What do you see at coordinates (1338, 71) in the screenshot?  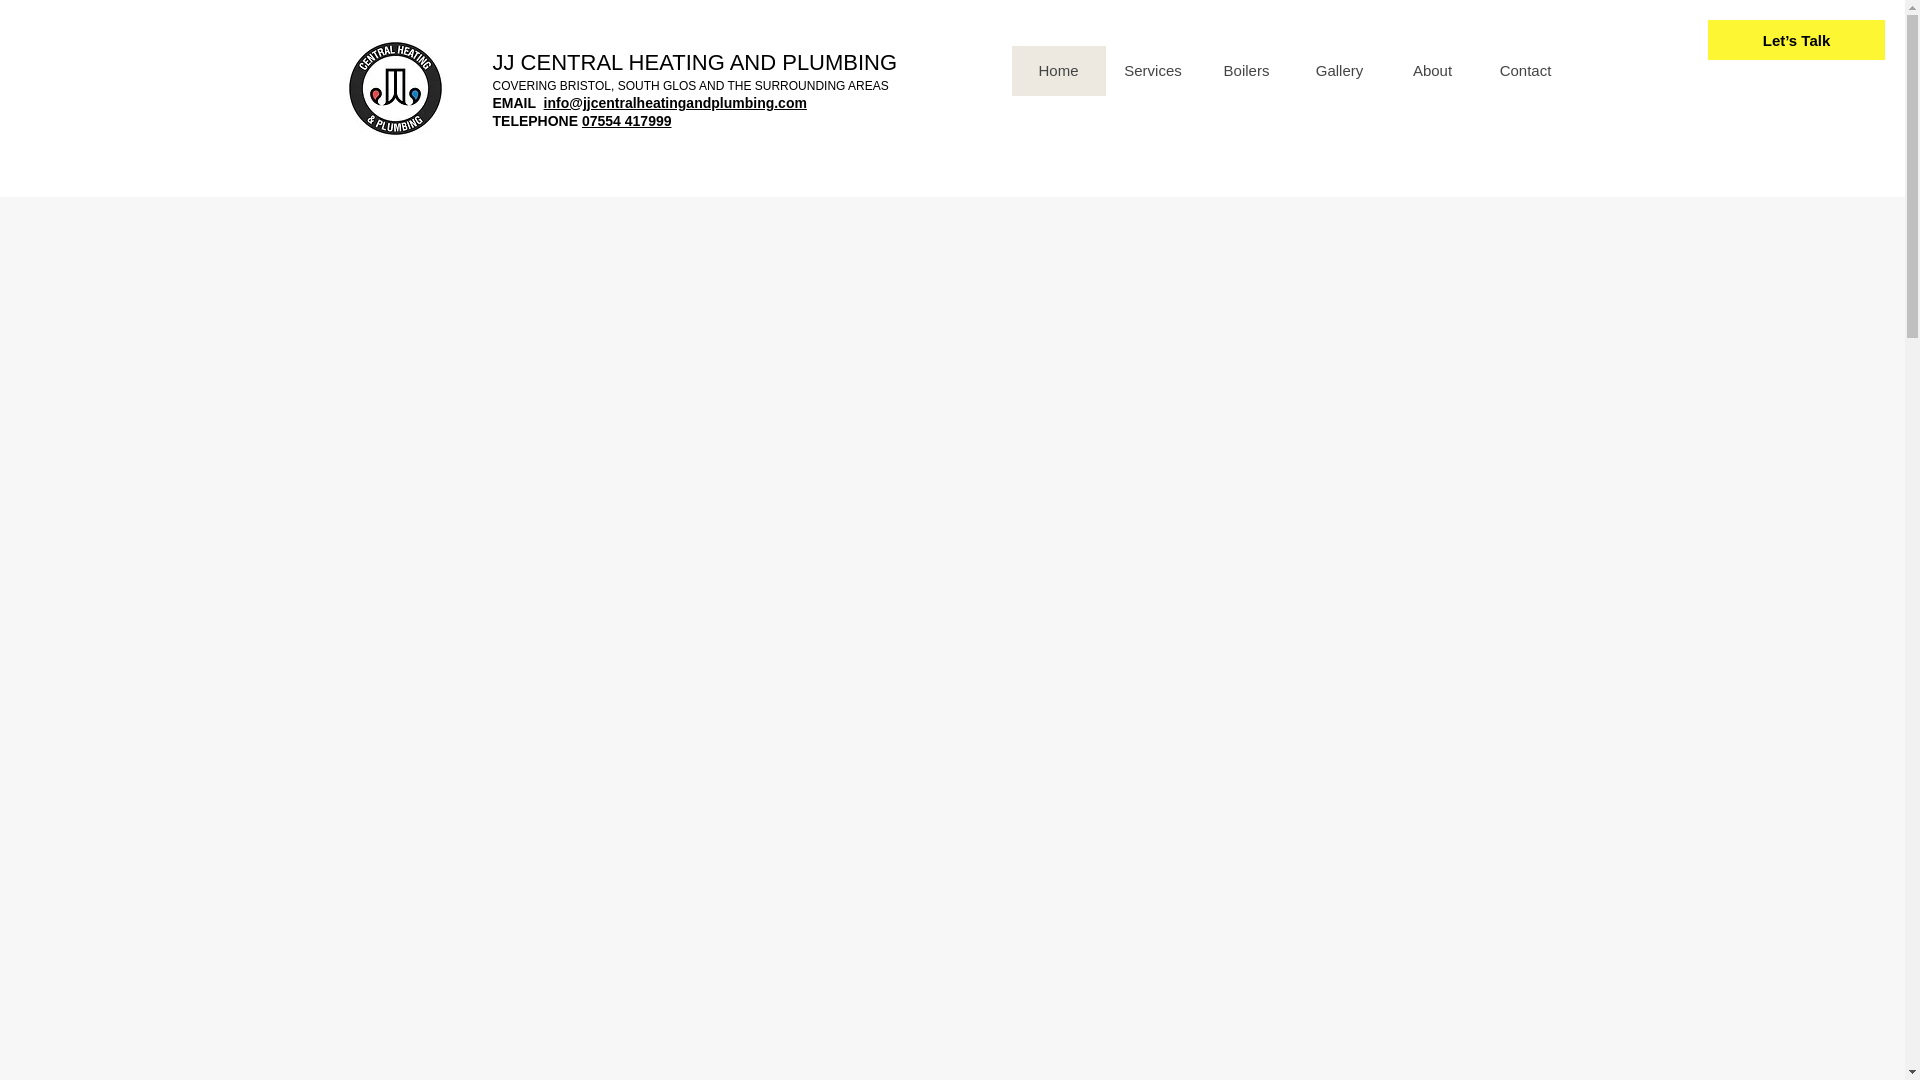 I see `Gallery` at bounding box center [1338, 71].